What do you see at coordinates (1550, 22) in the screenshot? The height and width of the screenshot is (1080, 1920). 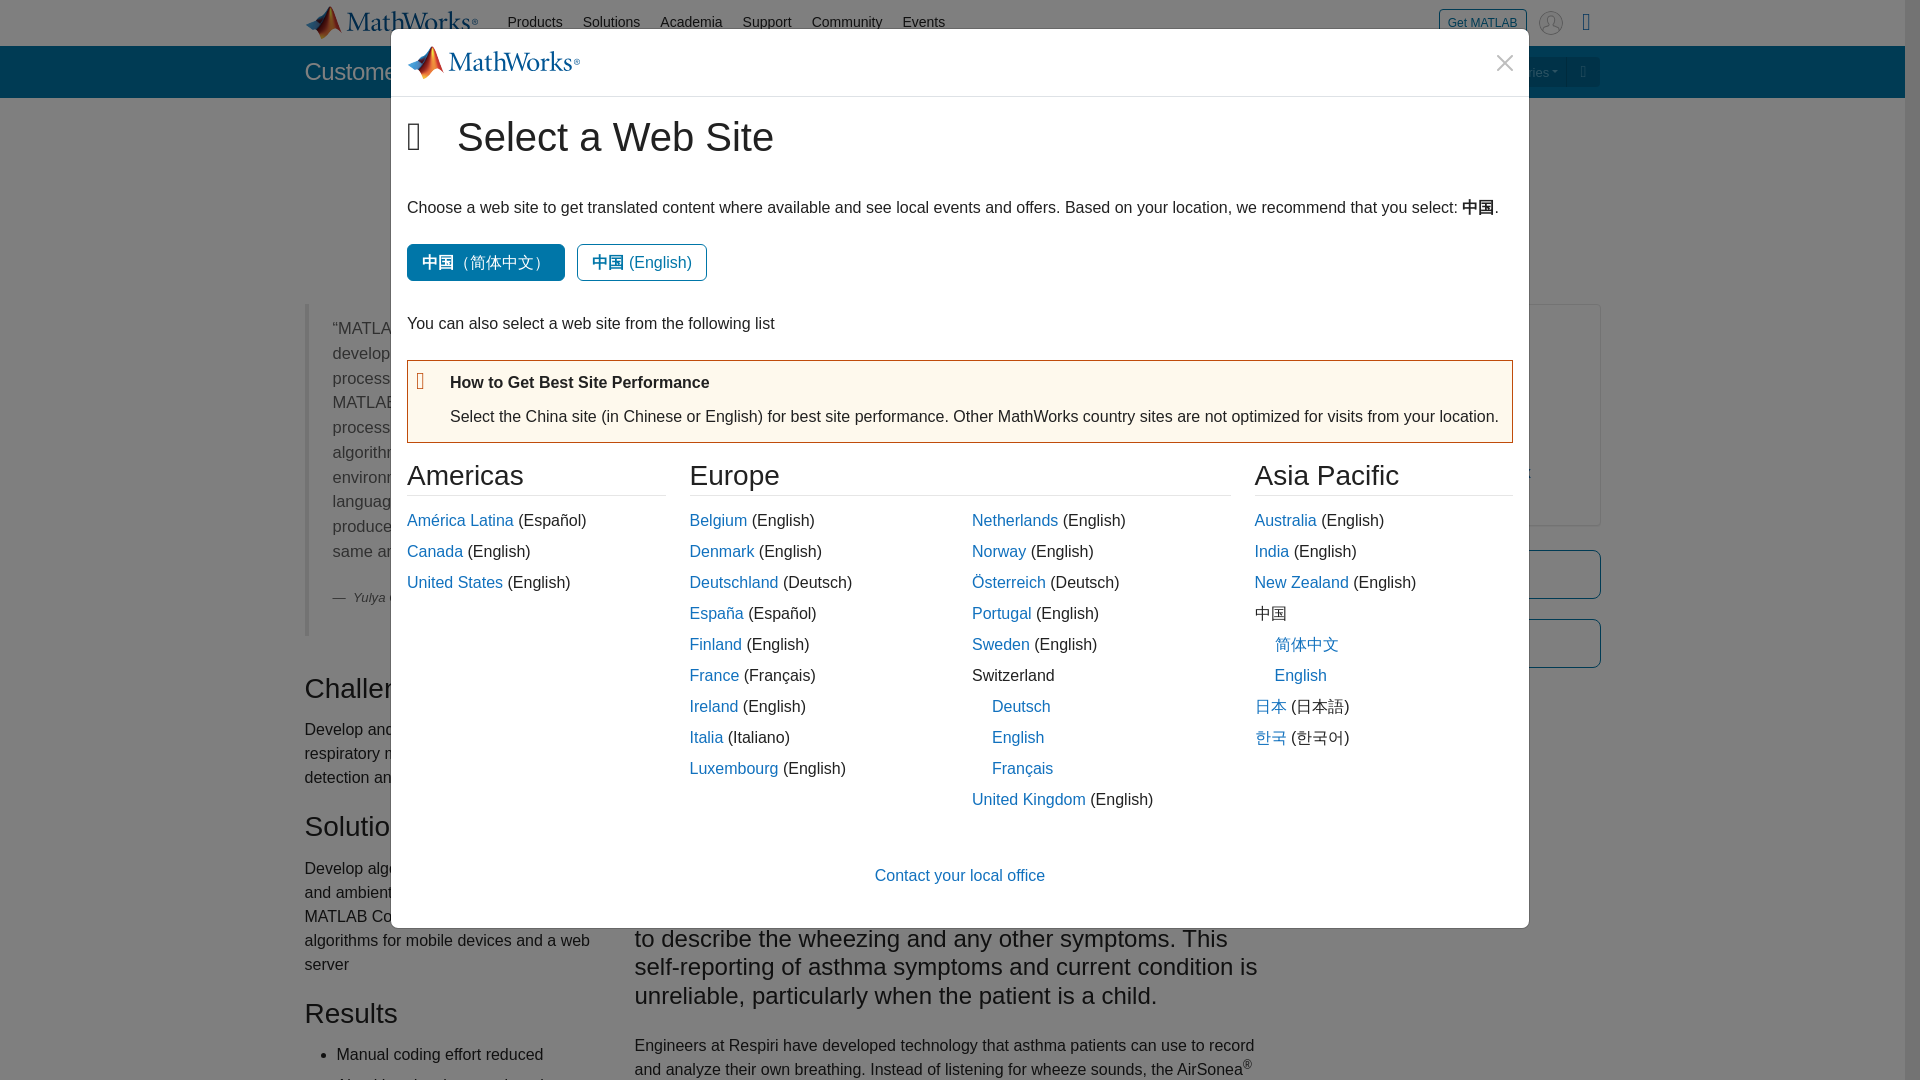 I see `Sign In` at bounding box center [1550, 22].